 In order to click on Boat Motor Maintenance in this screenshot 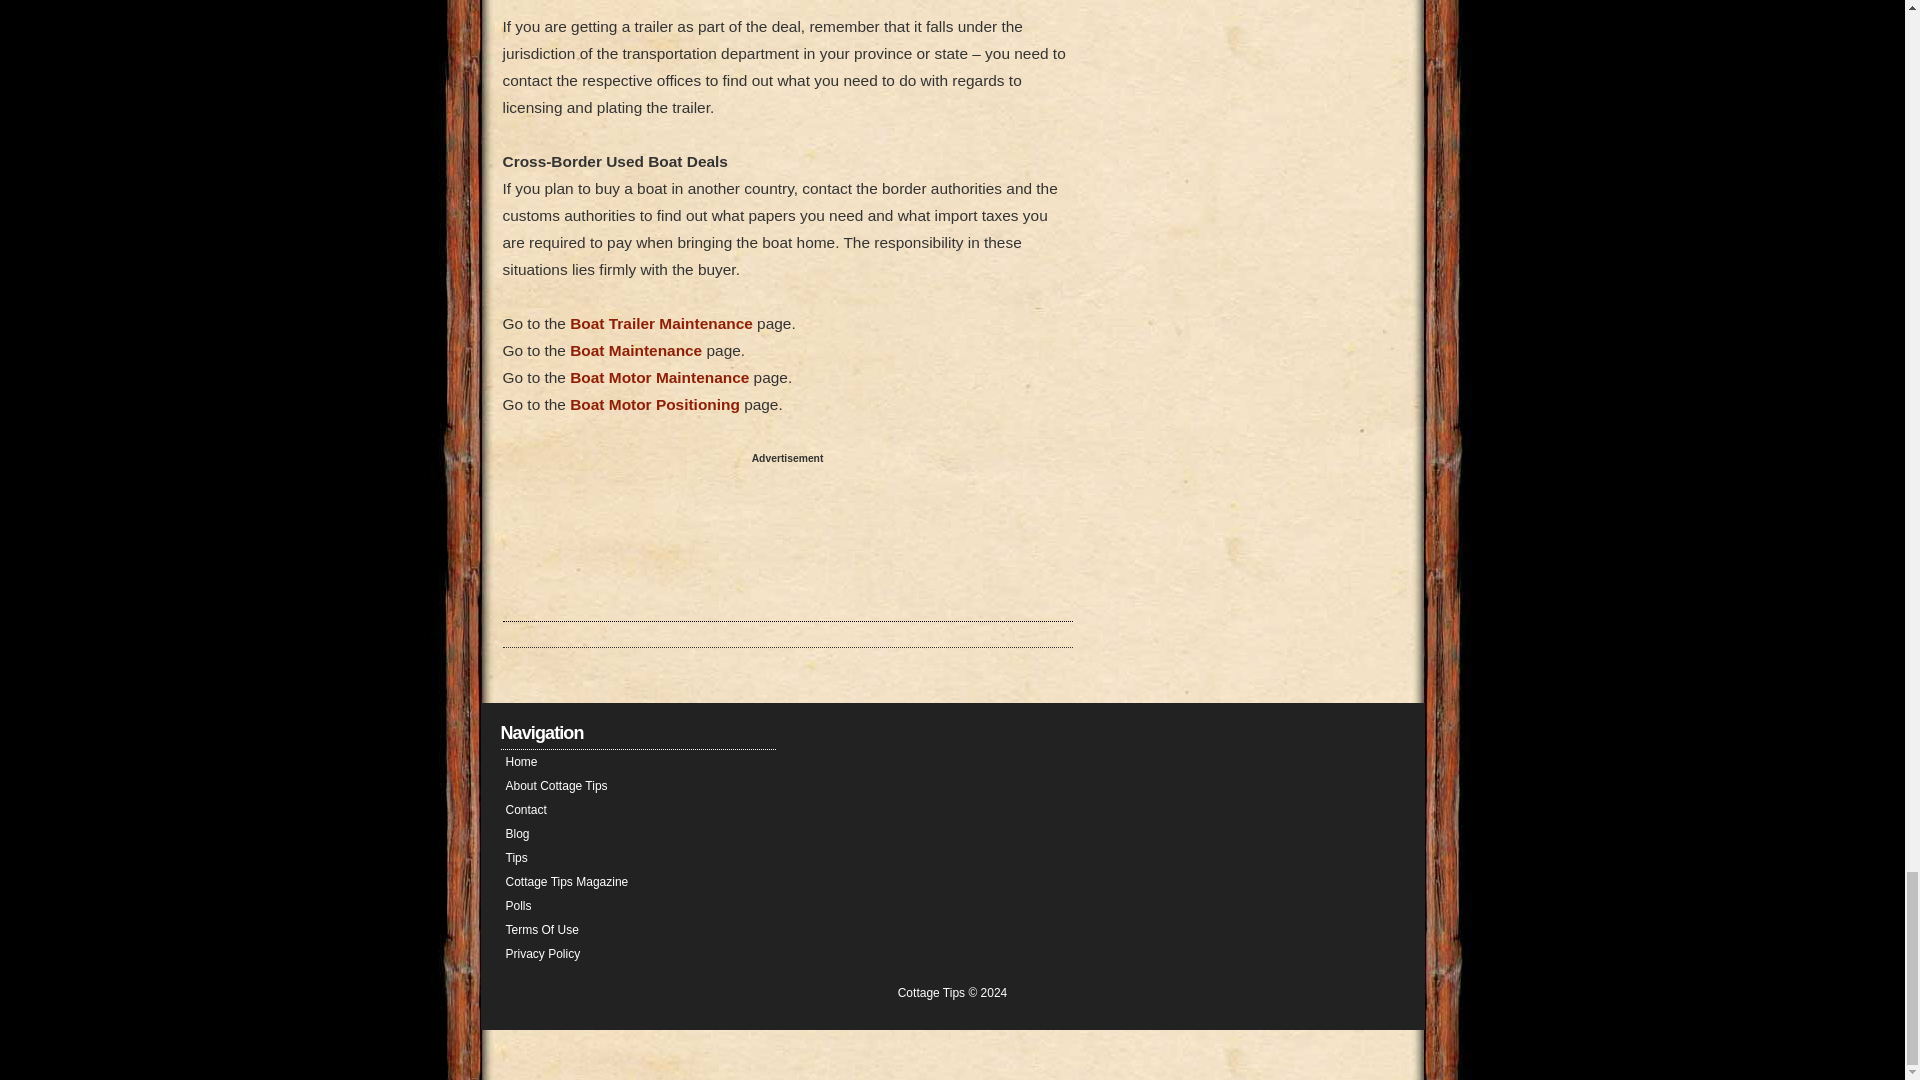, I will do `click(659, 377)`.